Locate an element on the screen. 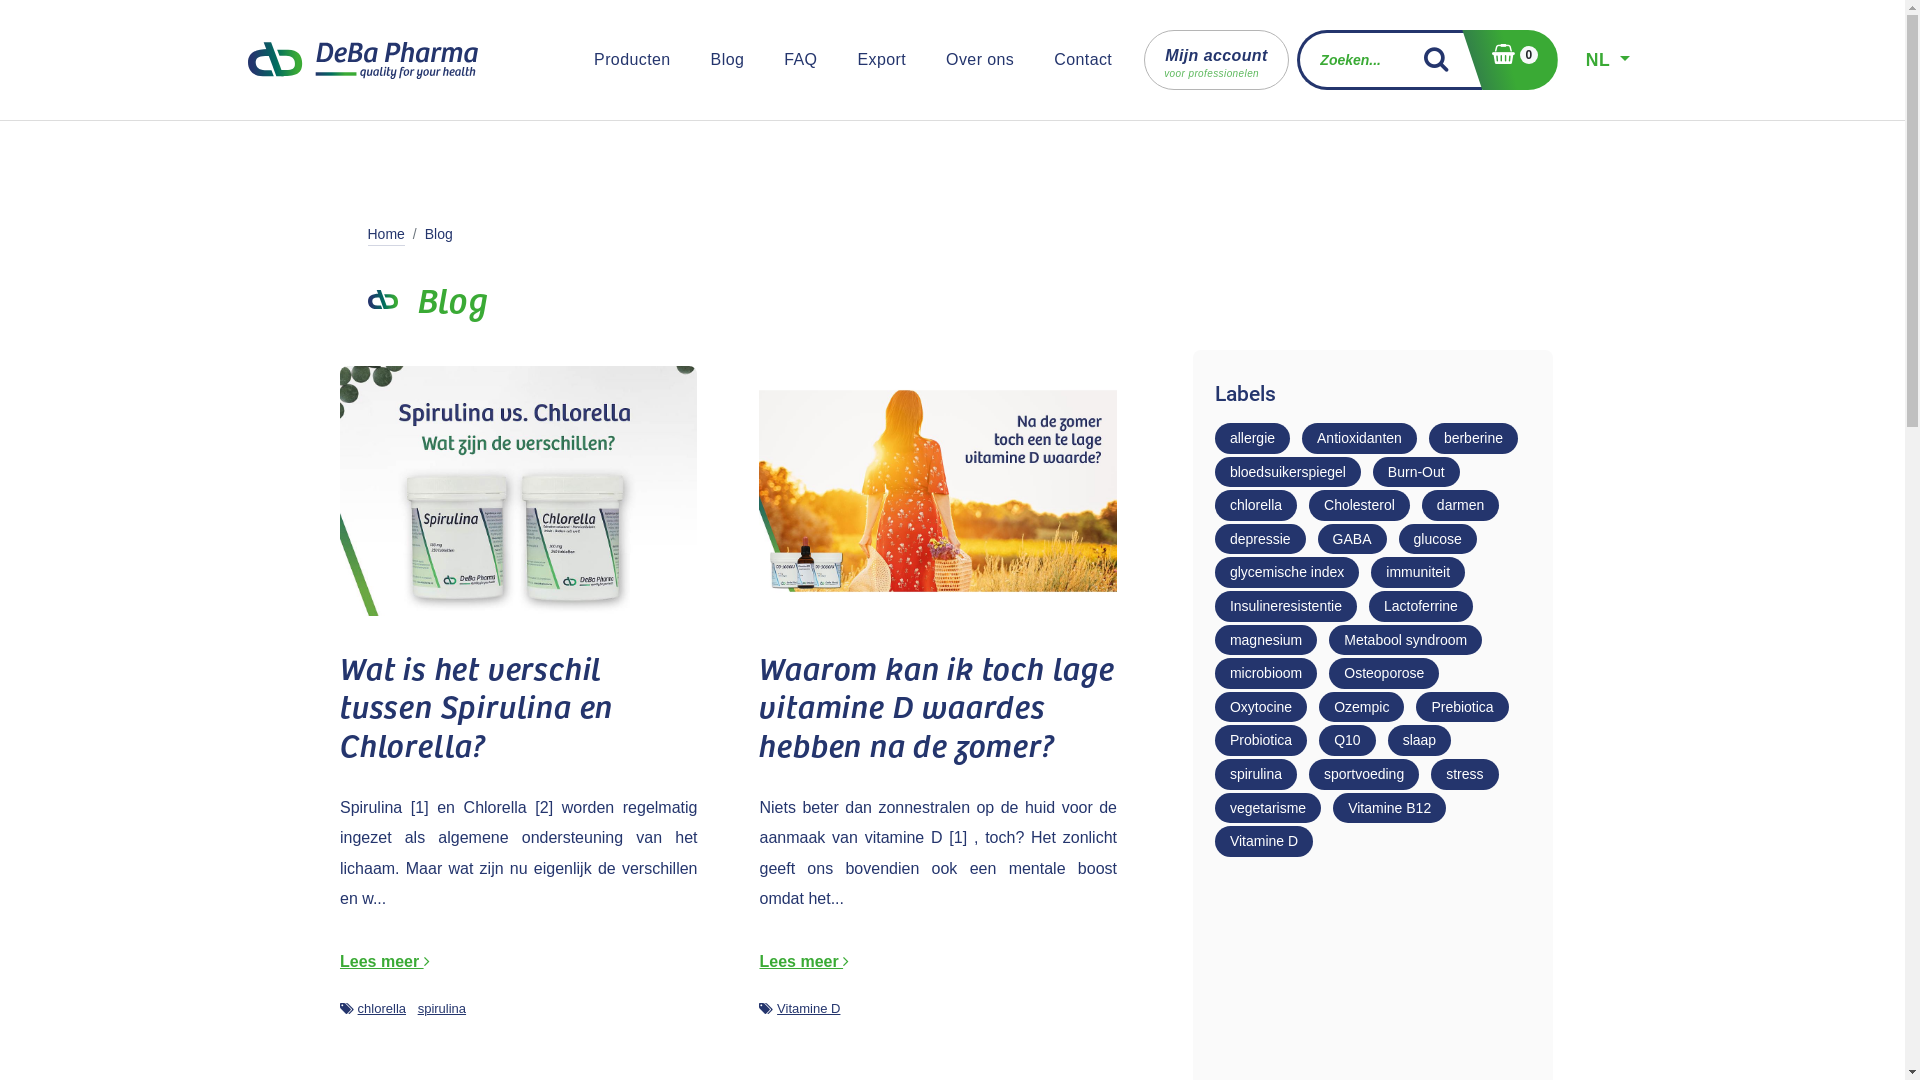 Image resolution: width=1920 pixels, height=1080 pixels. Lees meer is located at coordinates (804, 962).